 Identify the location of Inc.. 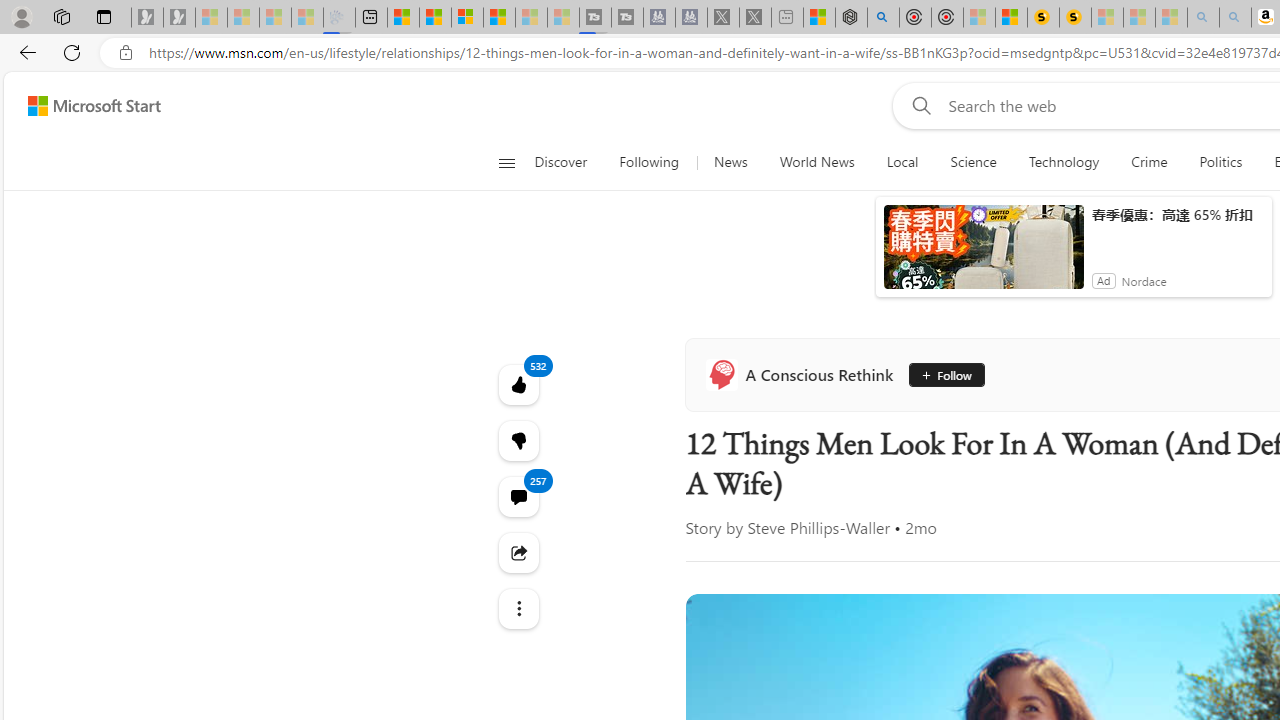
(1138, 476).